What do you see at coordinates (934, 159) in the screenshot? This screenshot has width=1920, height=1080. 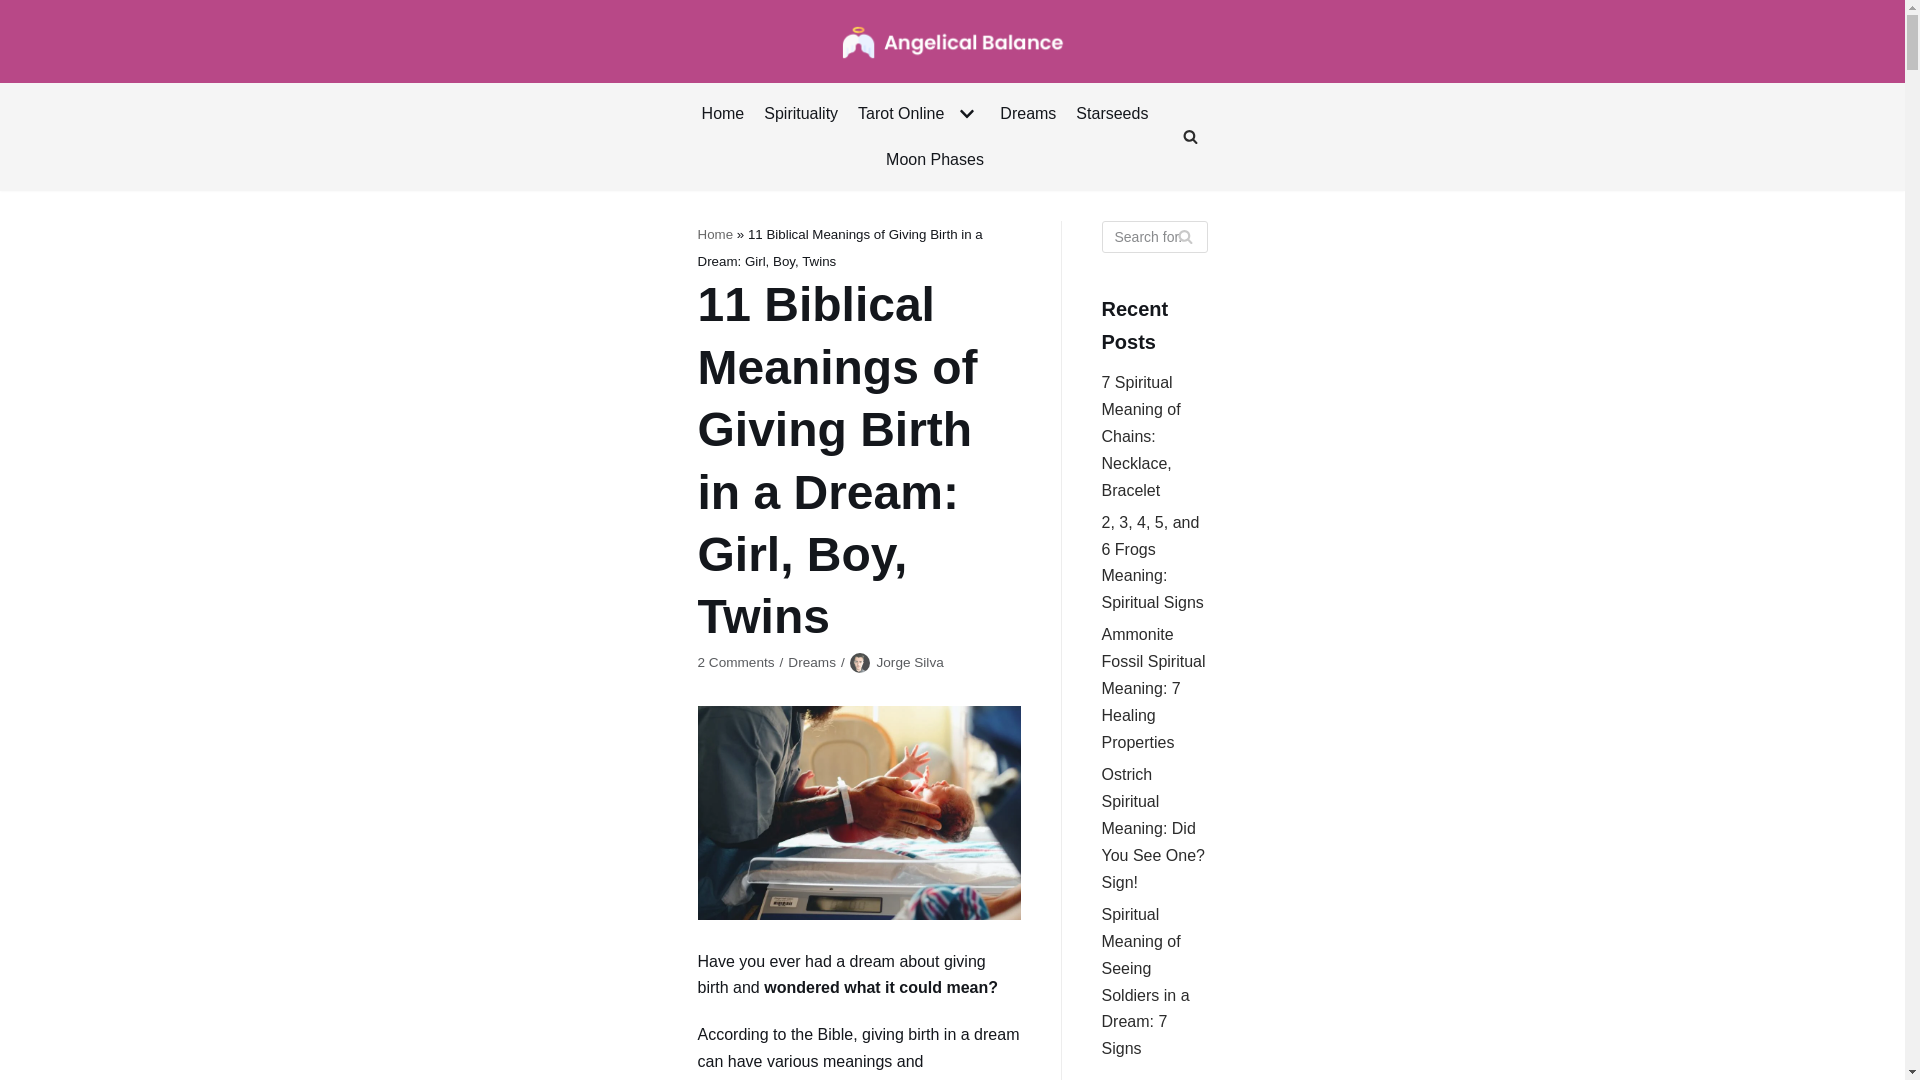 I see `Moon Phases` at bounding box center [934, 159].